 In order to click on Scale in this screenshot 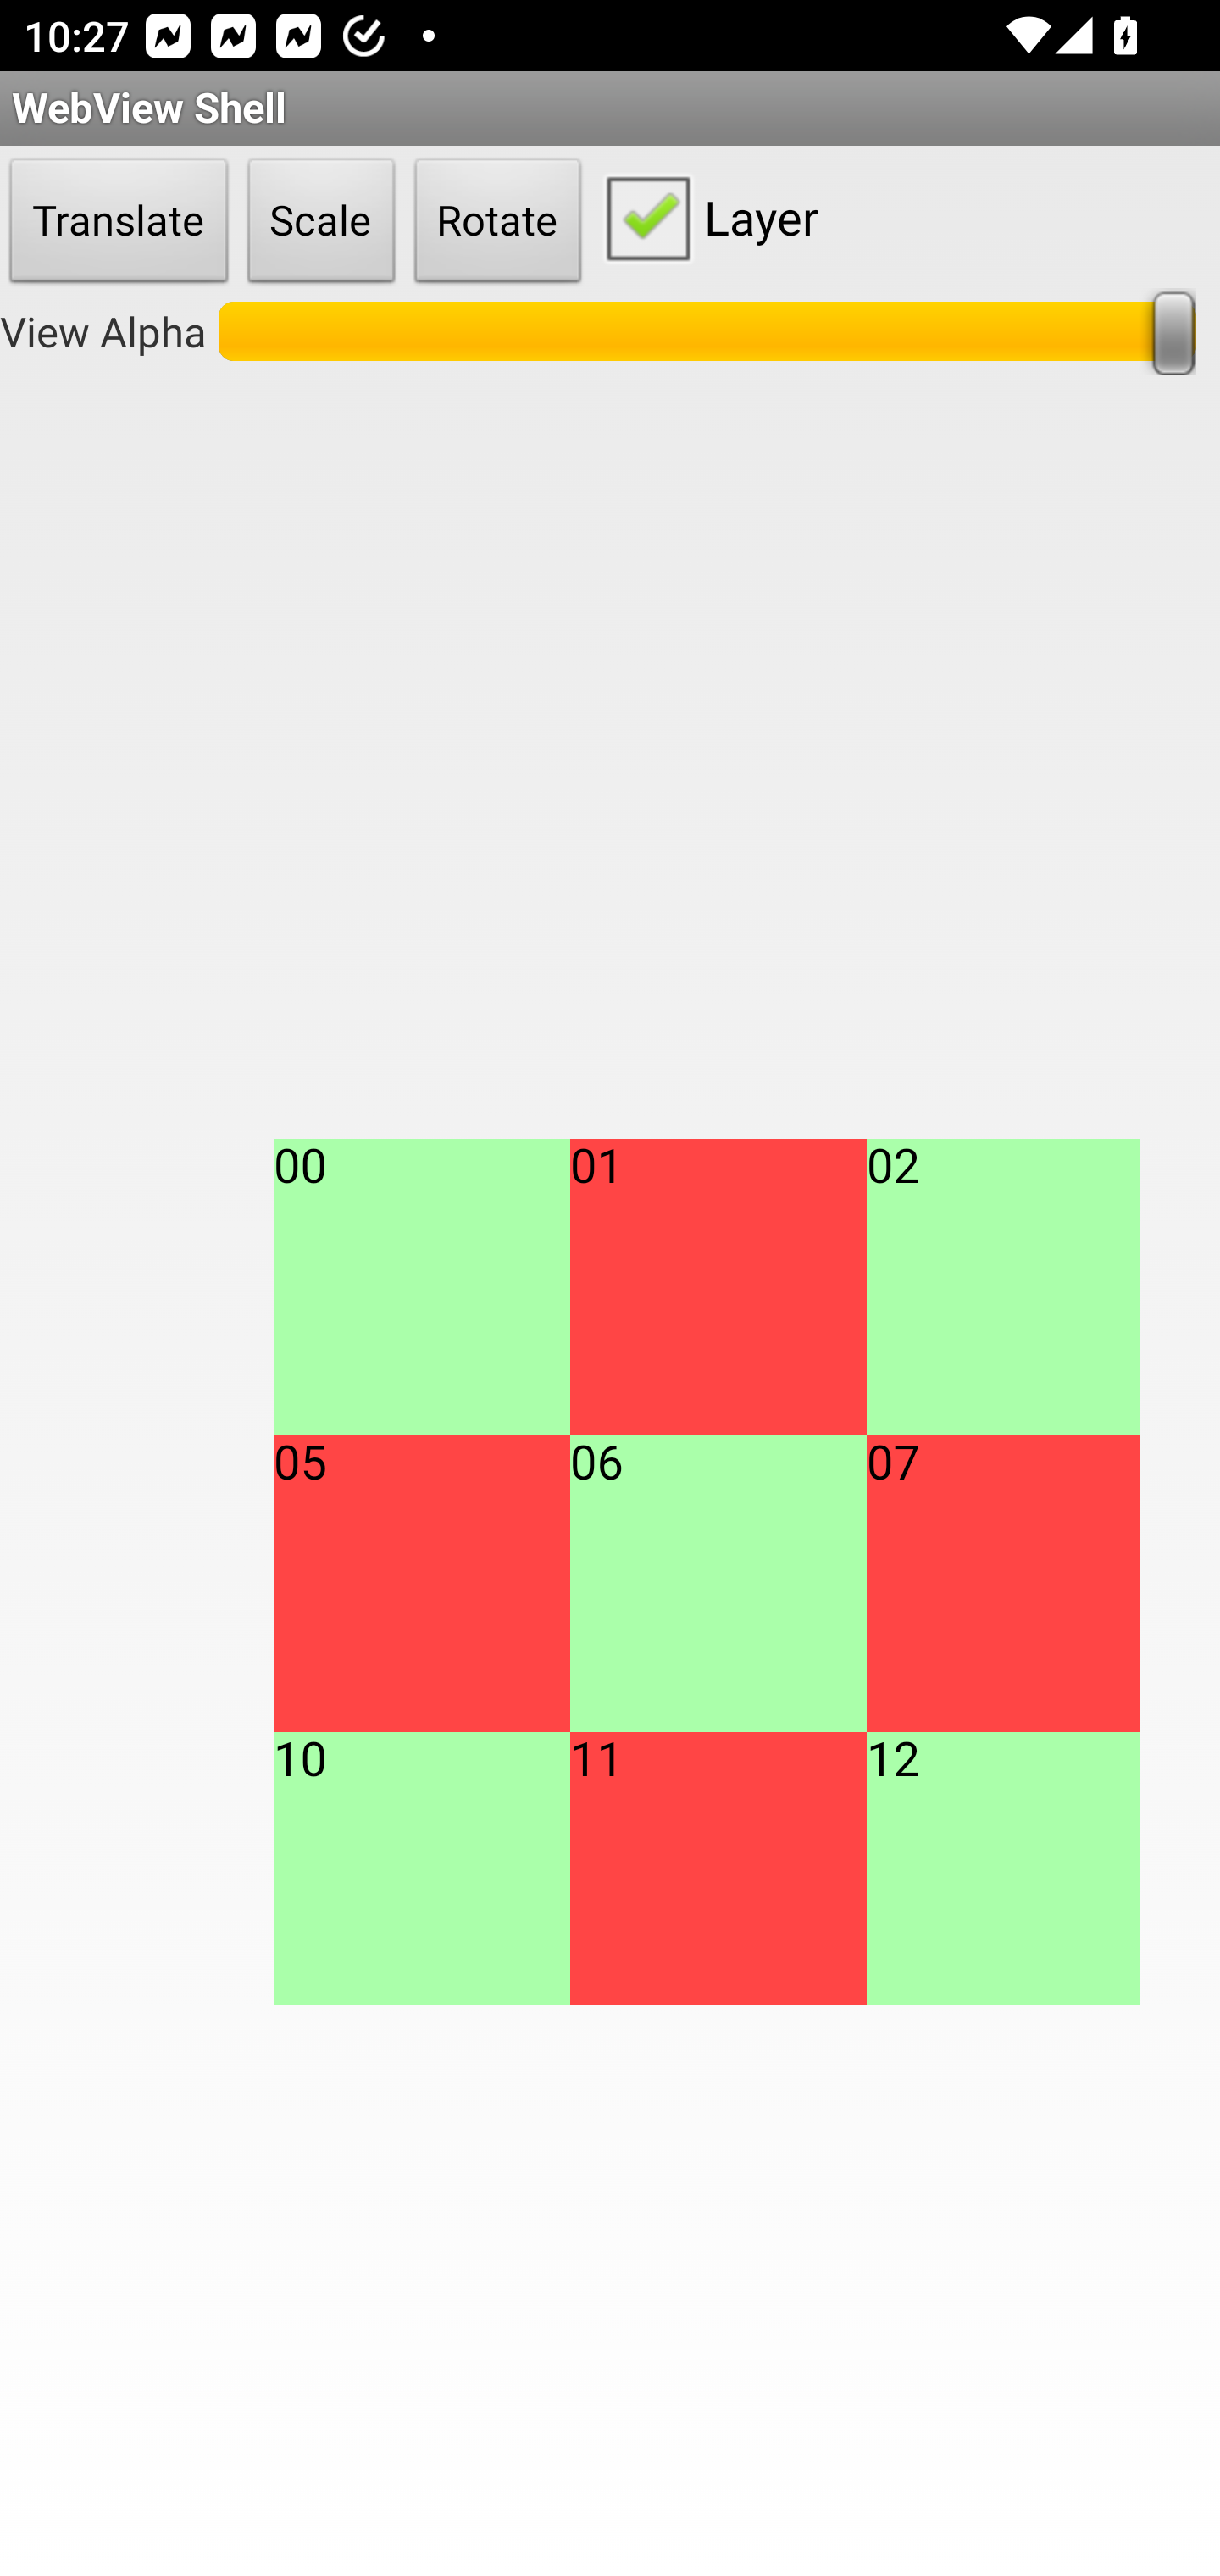, I will do `click(321, 222)`.